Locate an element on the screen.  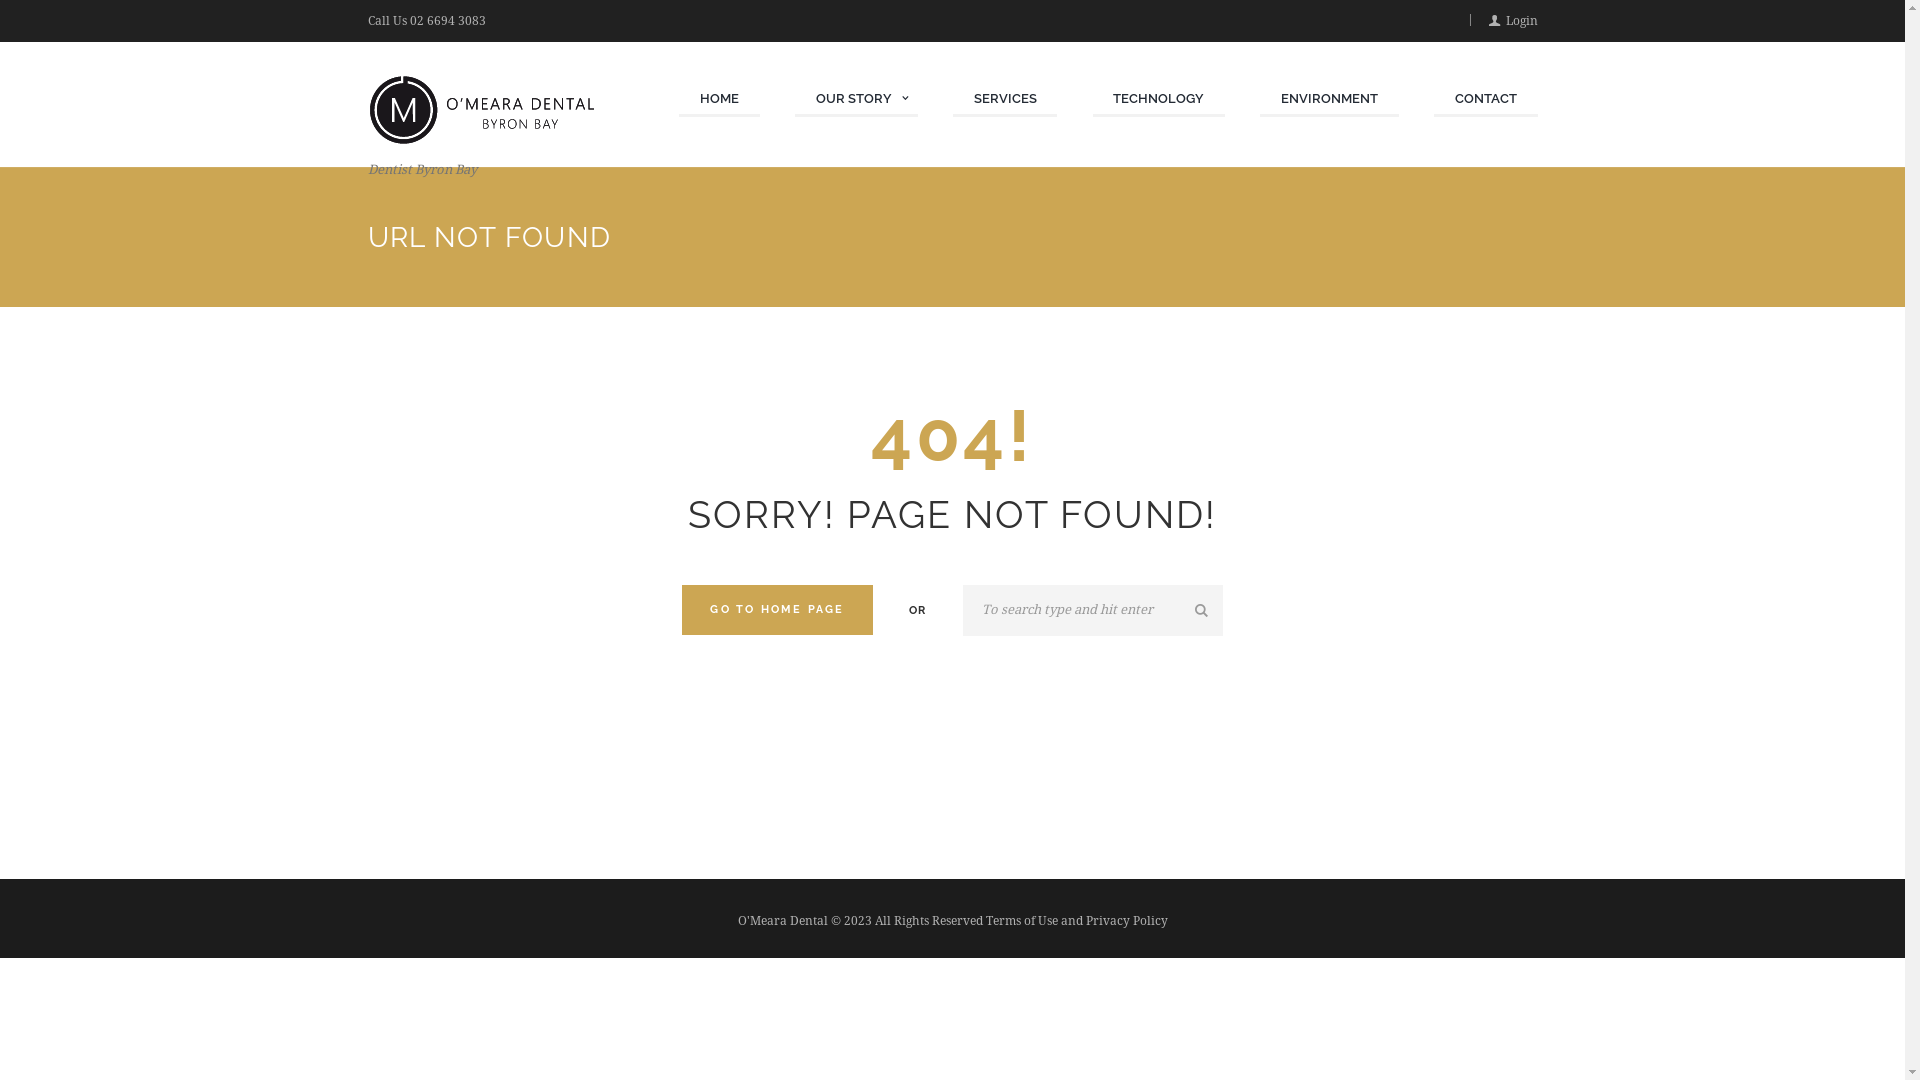
GO TO HOME PAGE is located at coordinates (778, 610).